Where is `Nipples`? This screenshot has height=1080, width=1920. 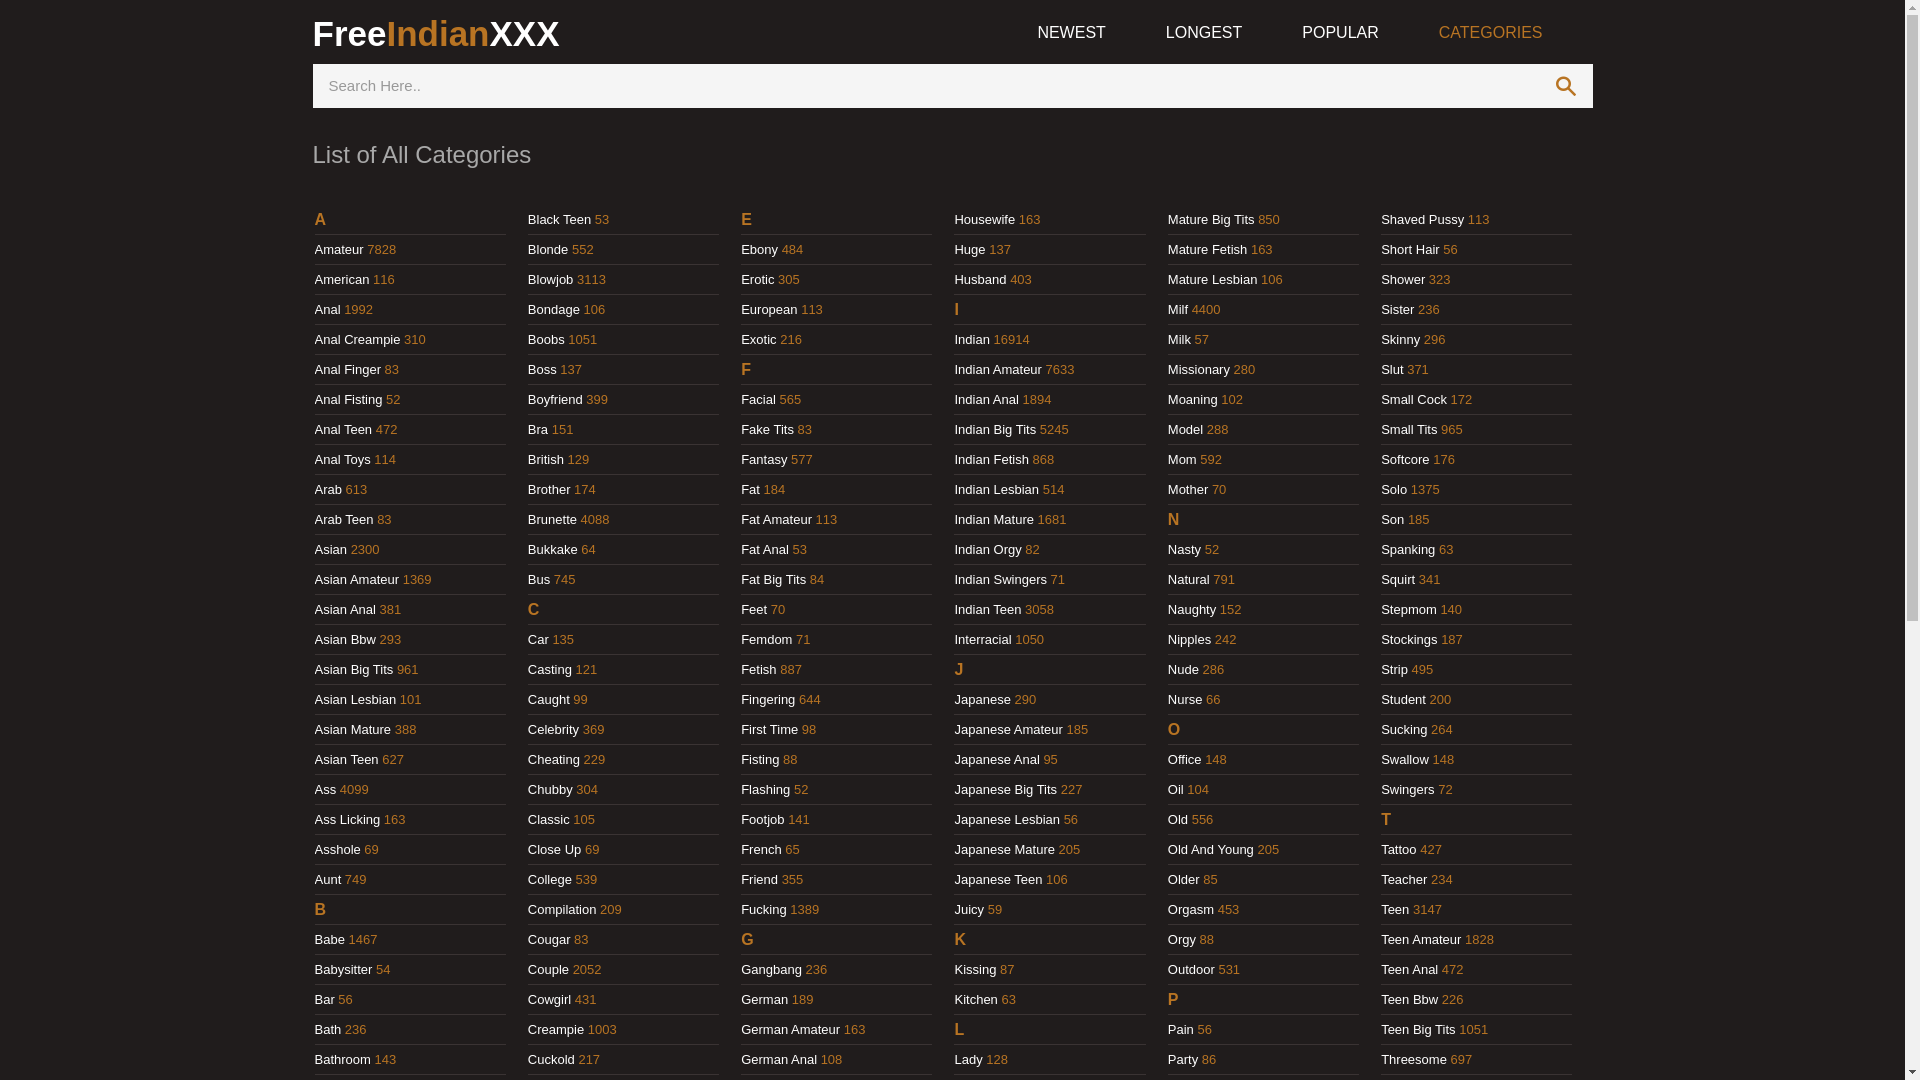 Nipples is located at coordinates (1190, 640).